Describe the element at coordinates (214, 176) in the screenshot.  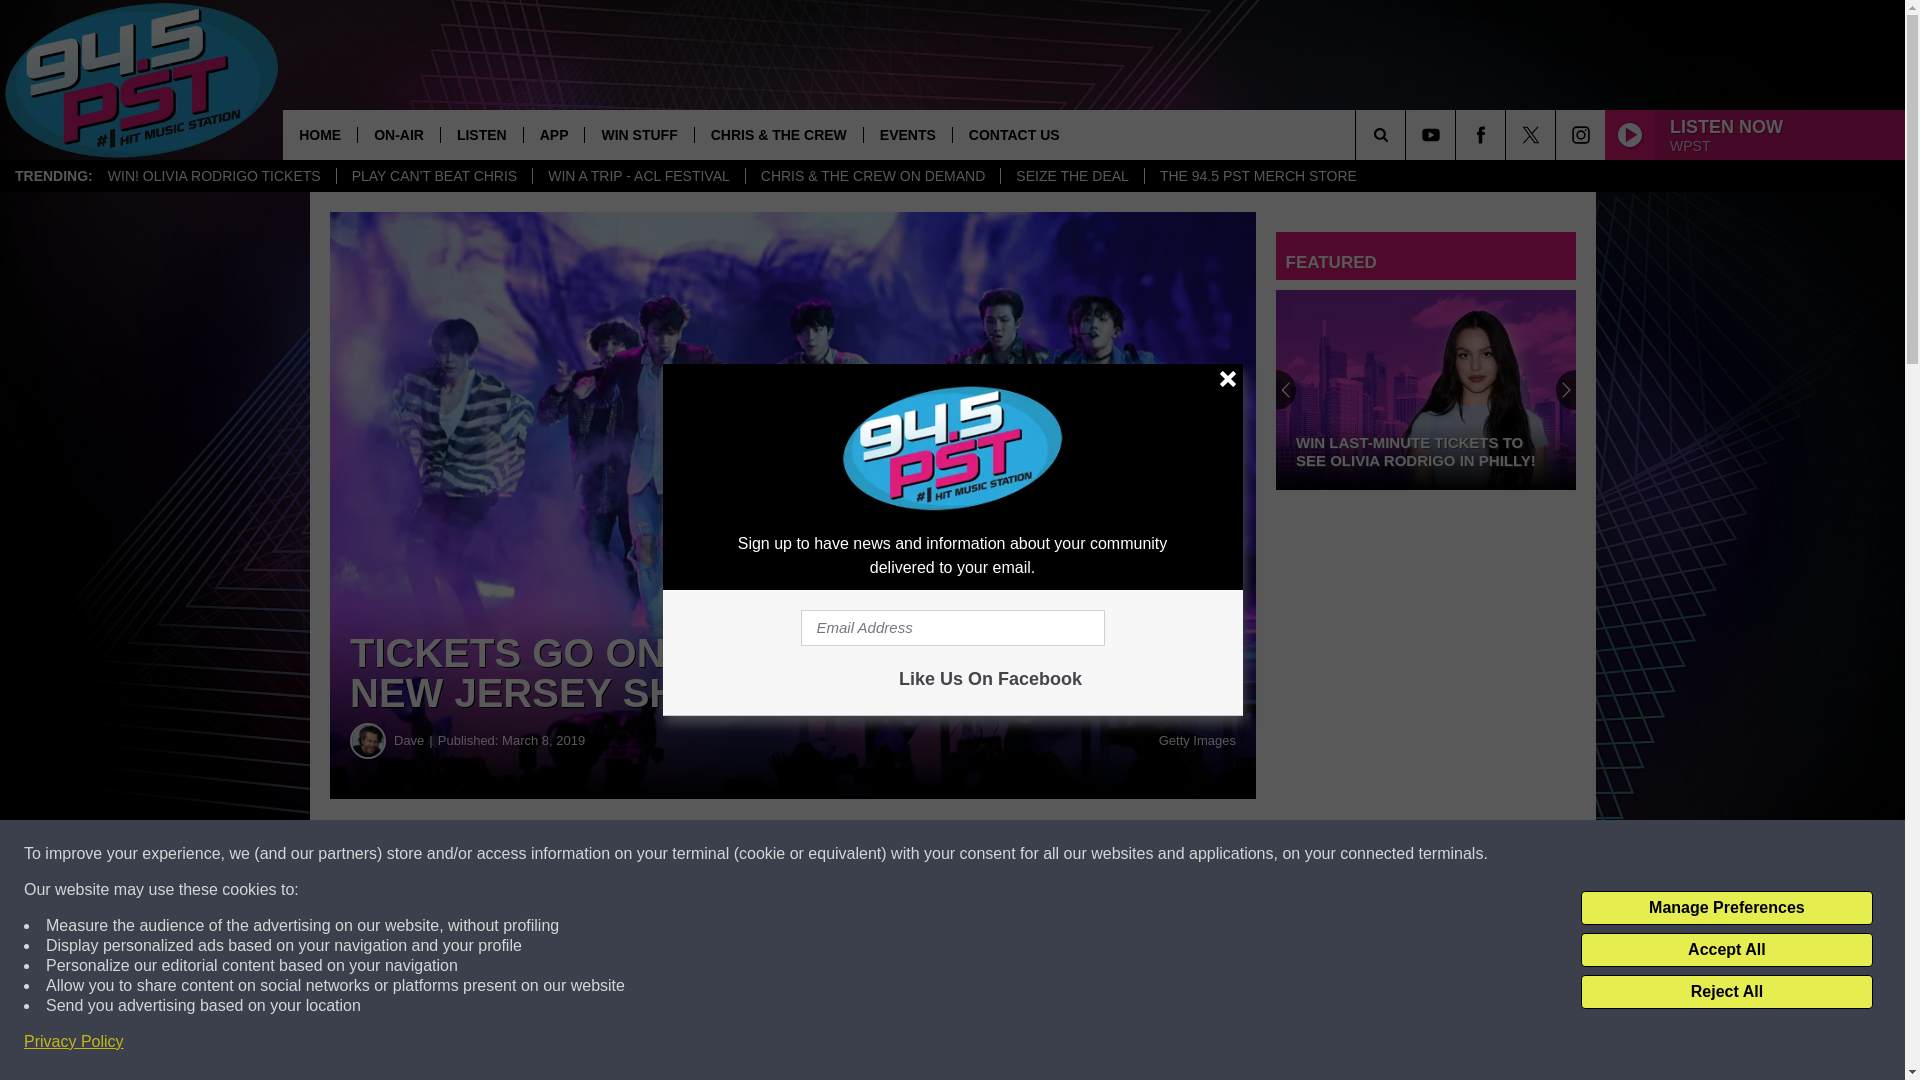
I see `WIN! OLIVIA RODRIGO TICKETS` at that location.